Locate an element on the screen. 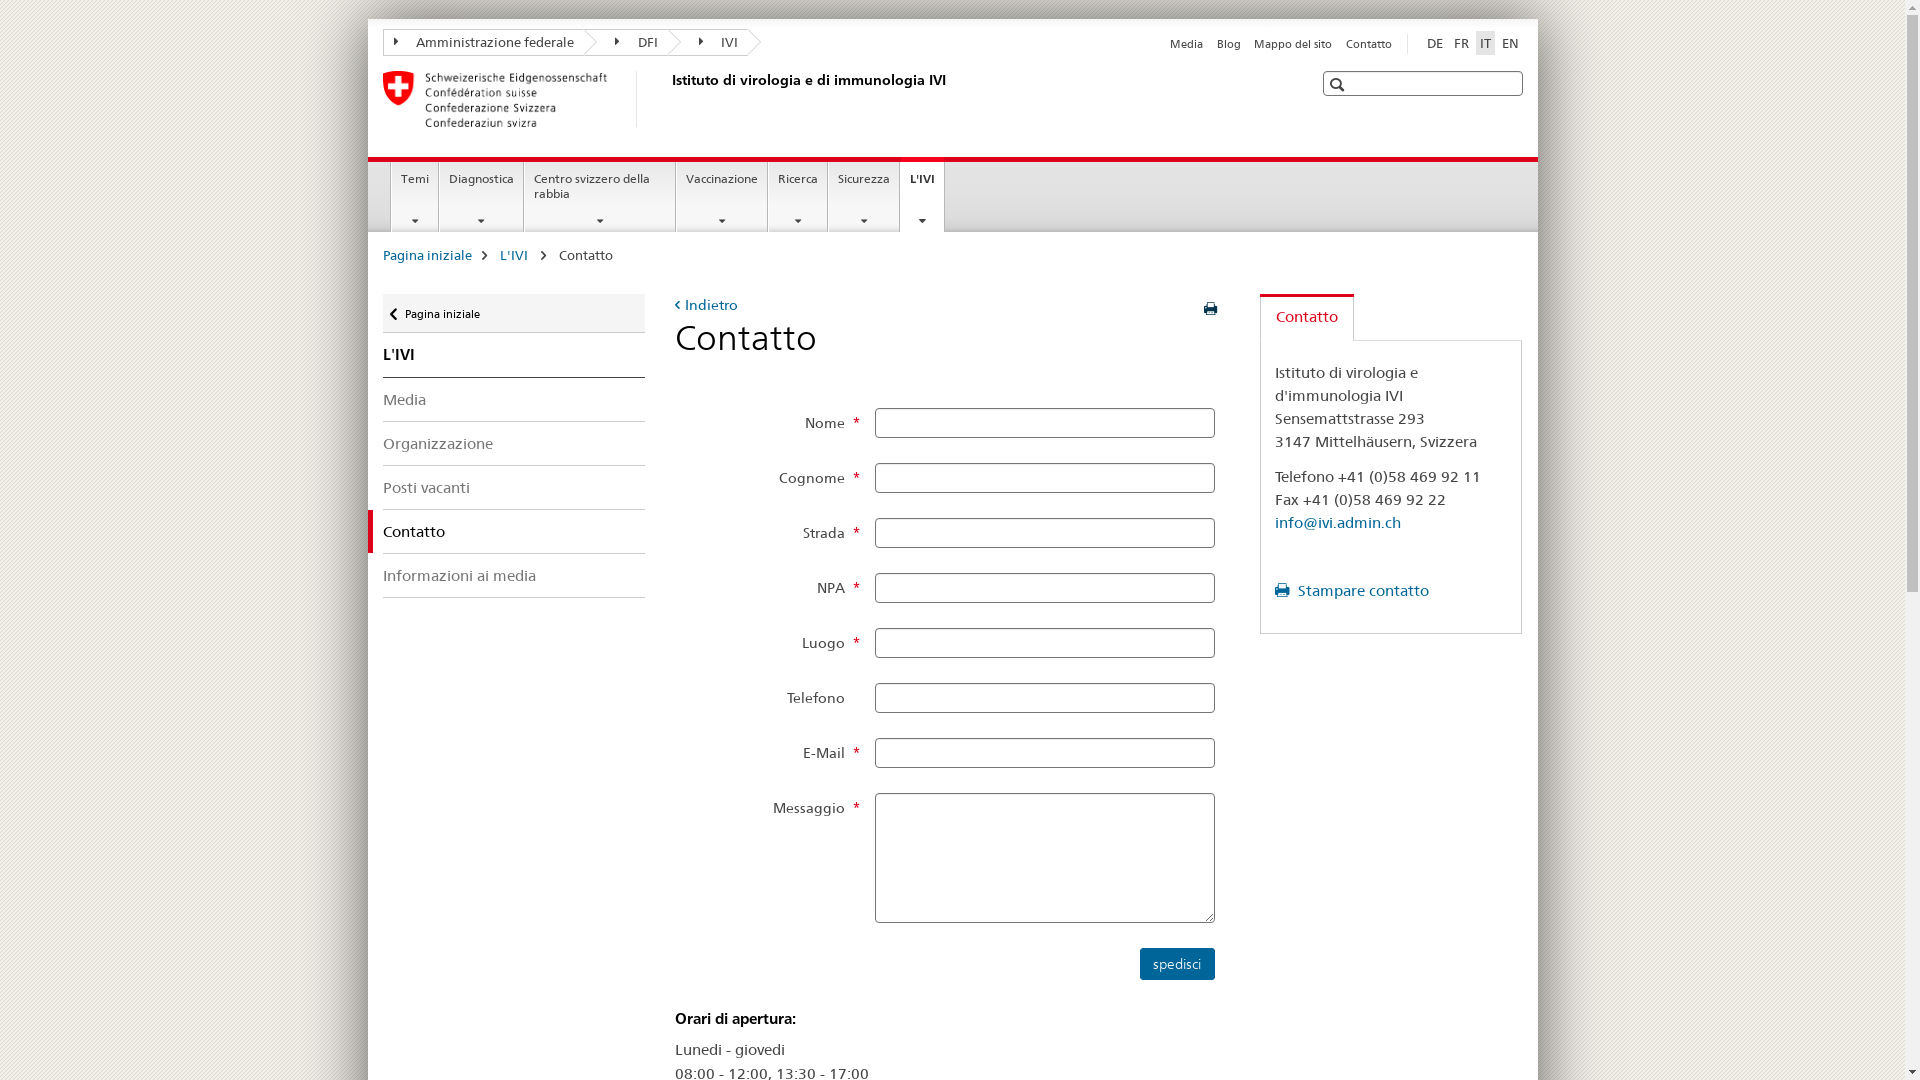 Image resolution: width=1920 pixels, height=1080 pixels. Diagnostica is located at coordinates (482, 197).